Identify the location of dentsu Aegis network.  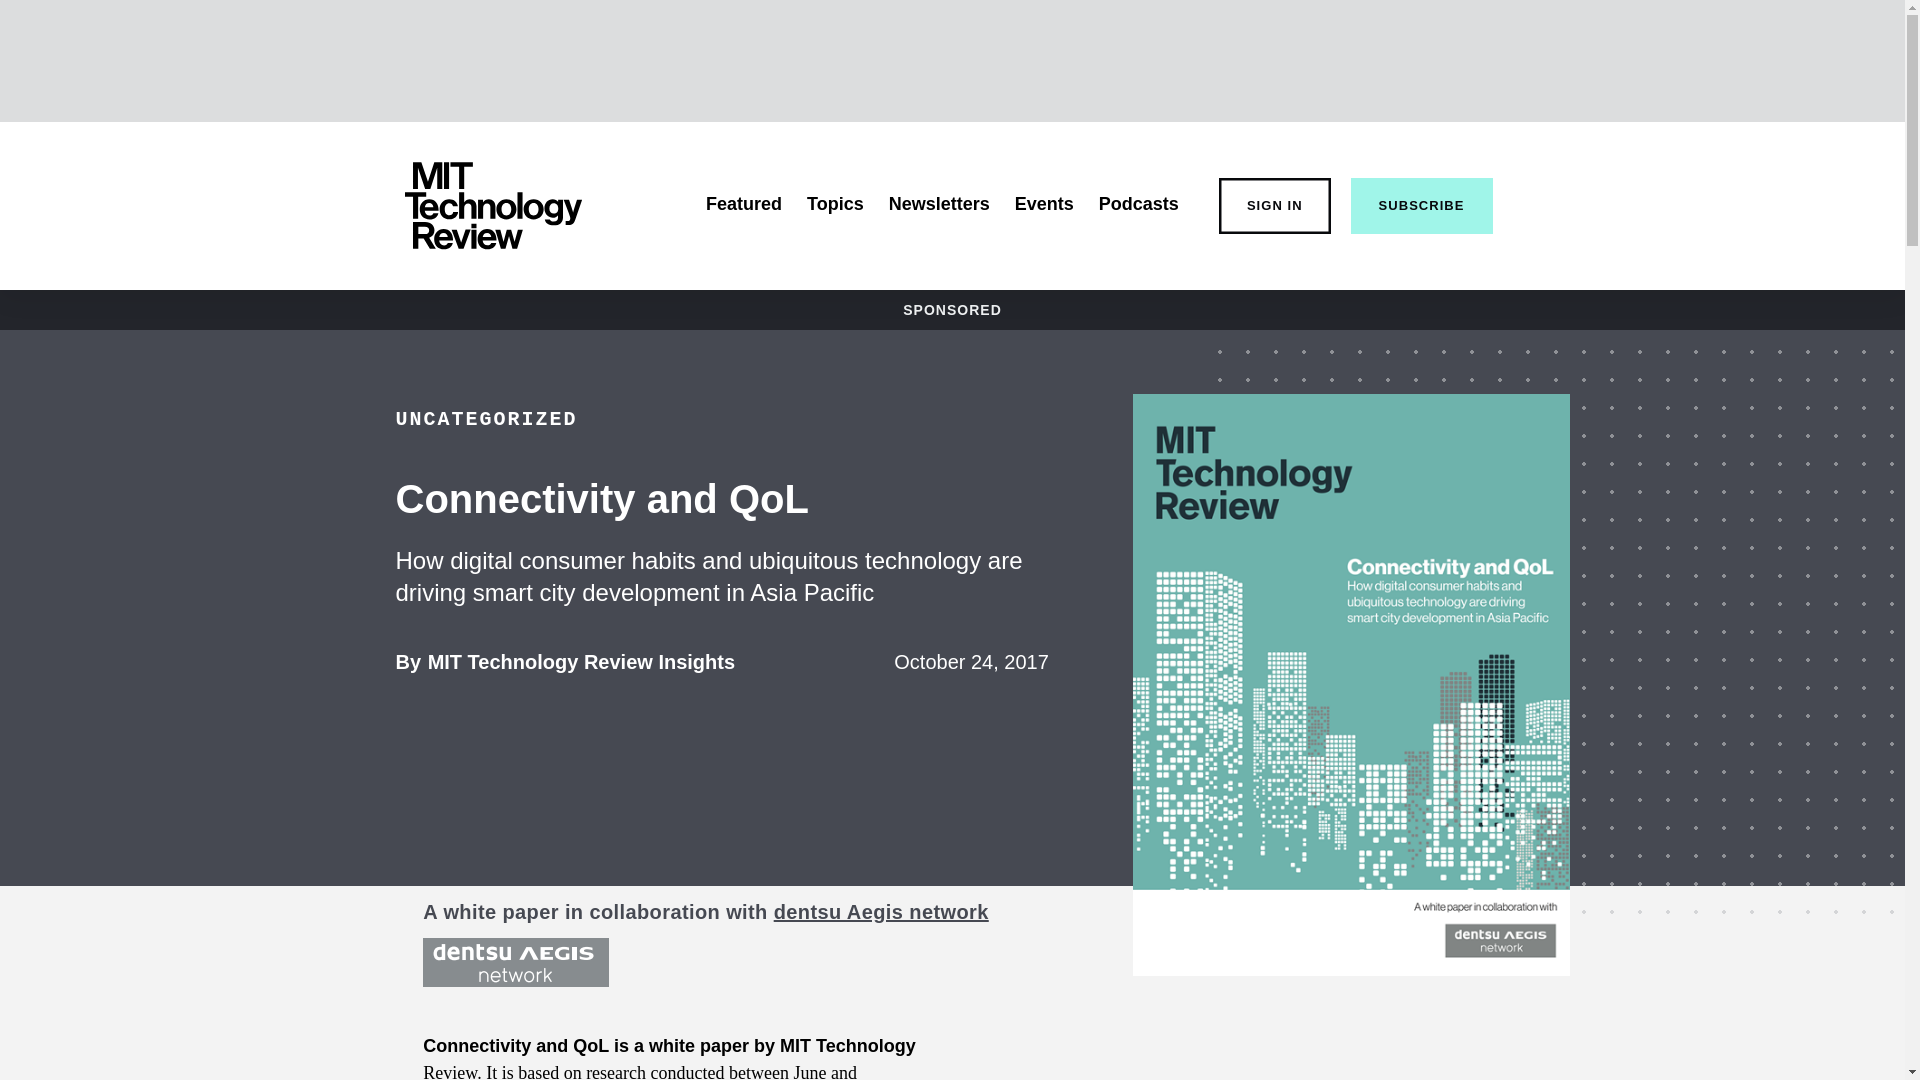
(880, 912).